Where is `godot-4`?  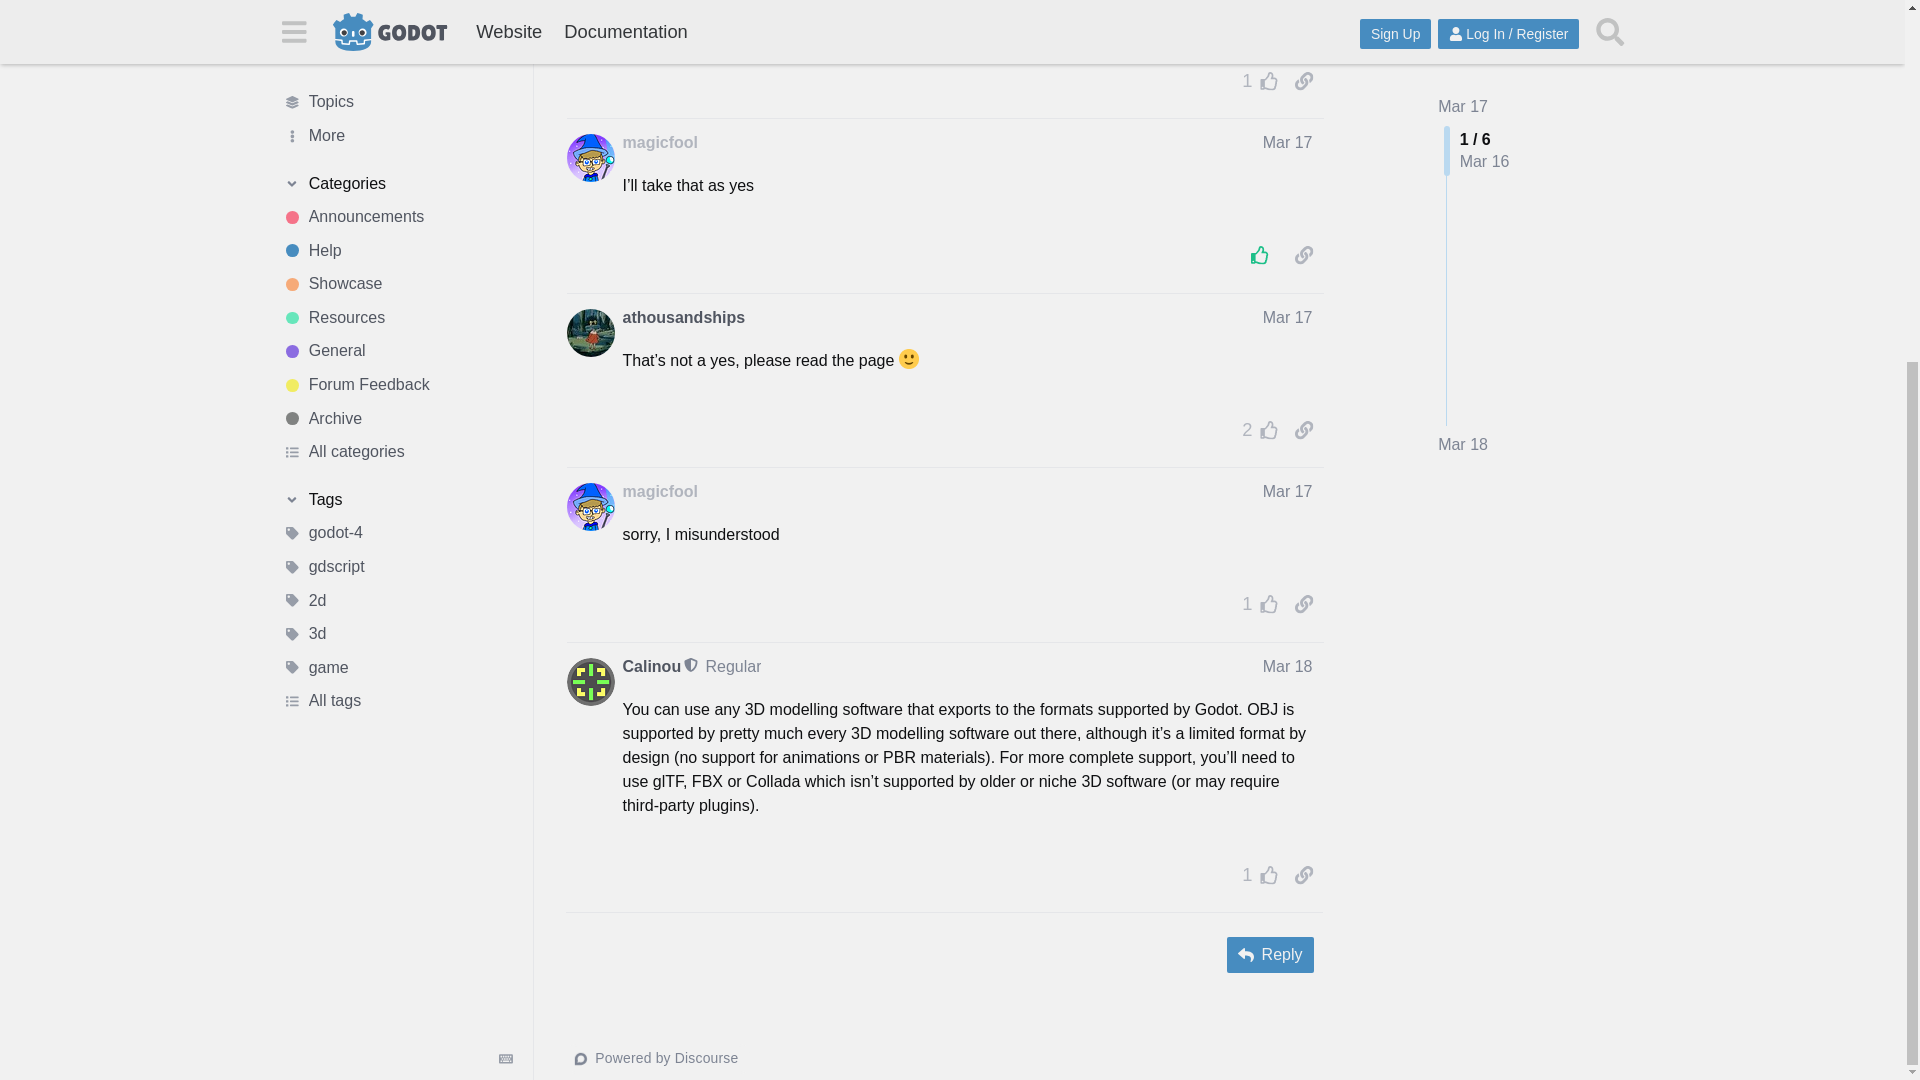 godot-4 is located at coordinates (397, 10).